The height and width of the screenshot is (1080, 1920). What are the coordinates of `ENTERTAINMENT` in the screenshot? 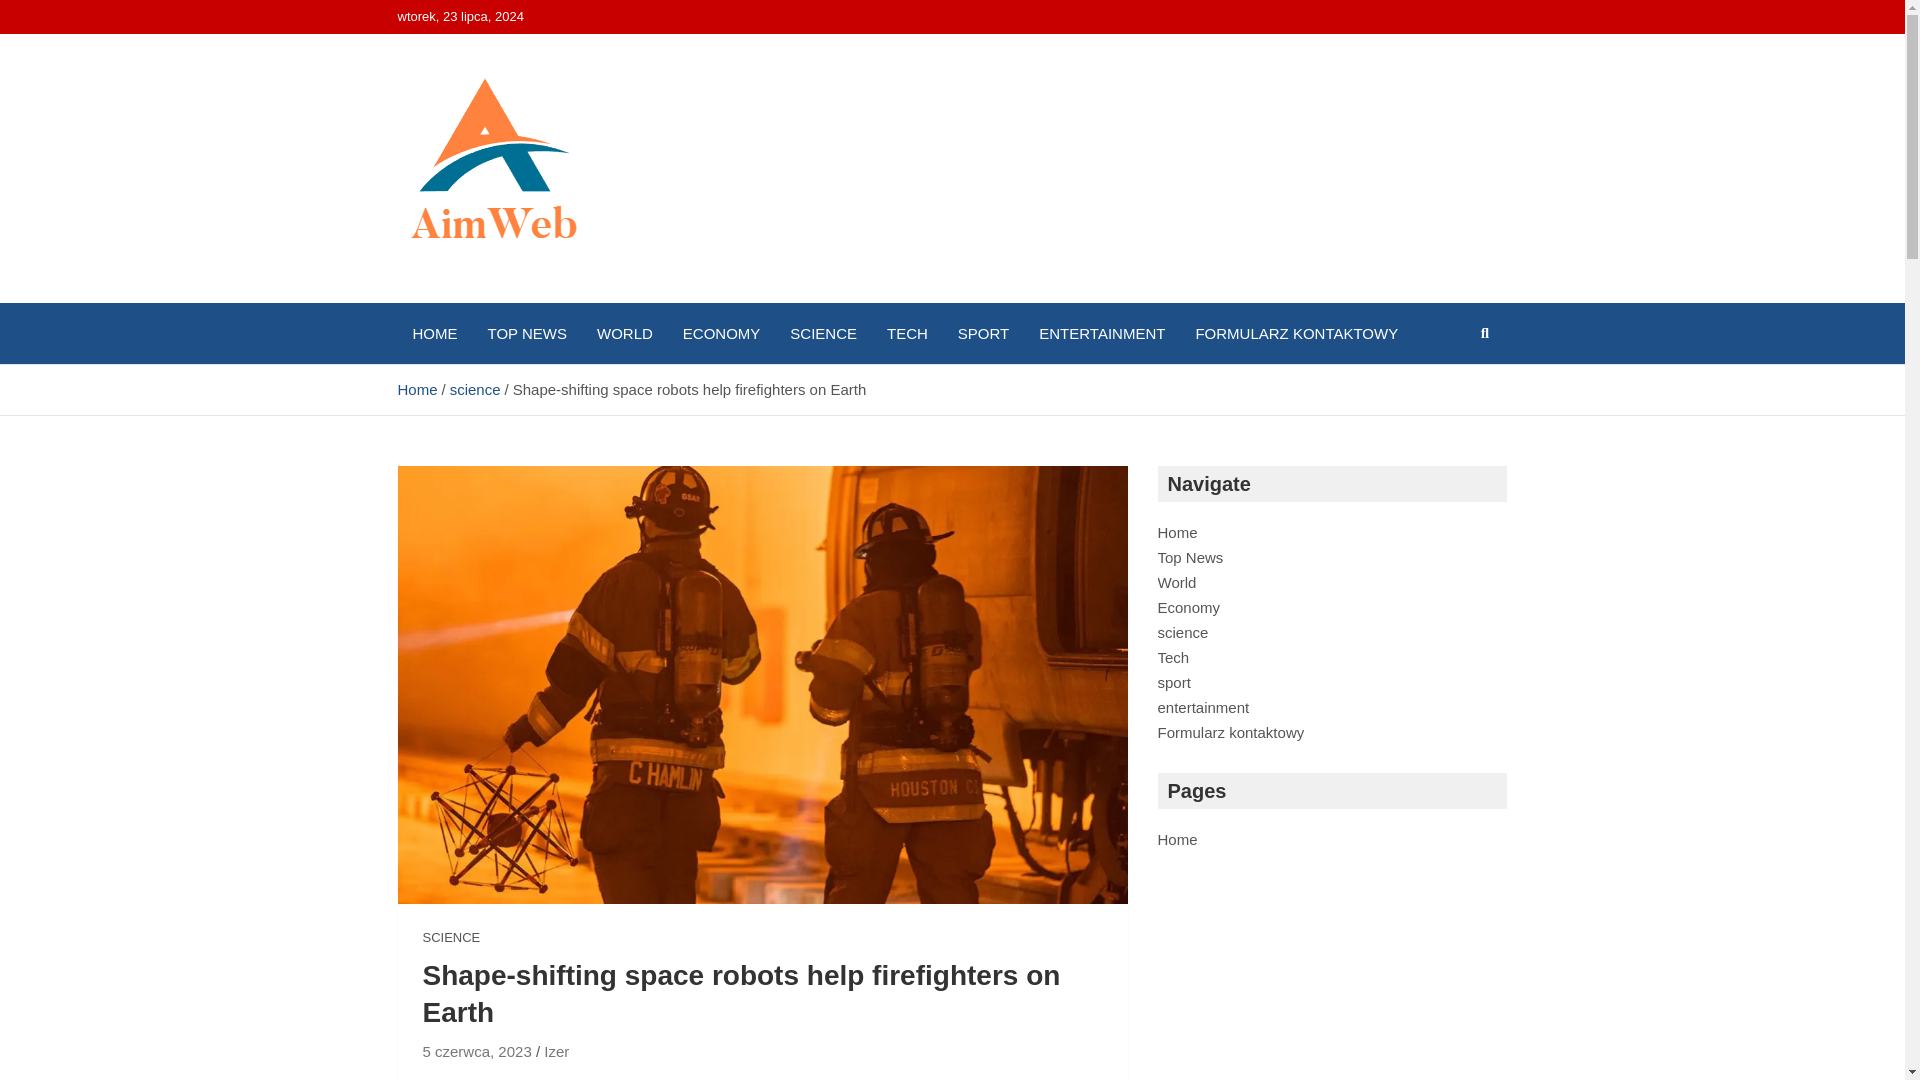 It's located at (1102, 333).